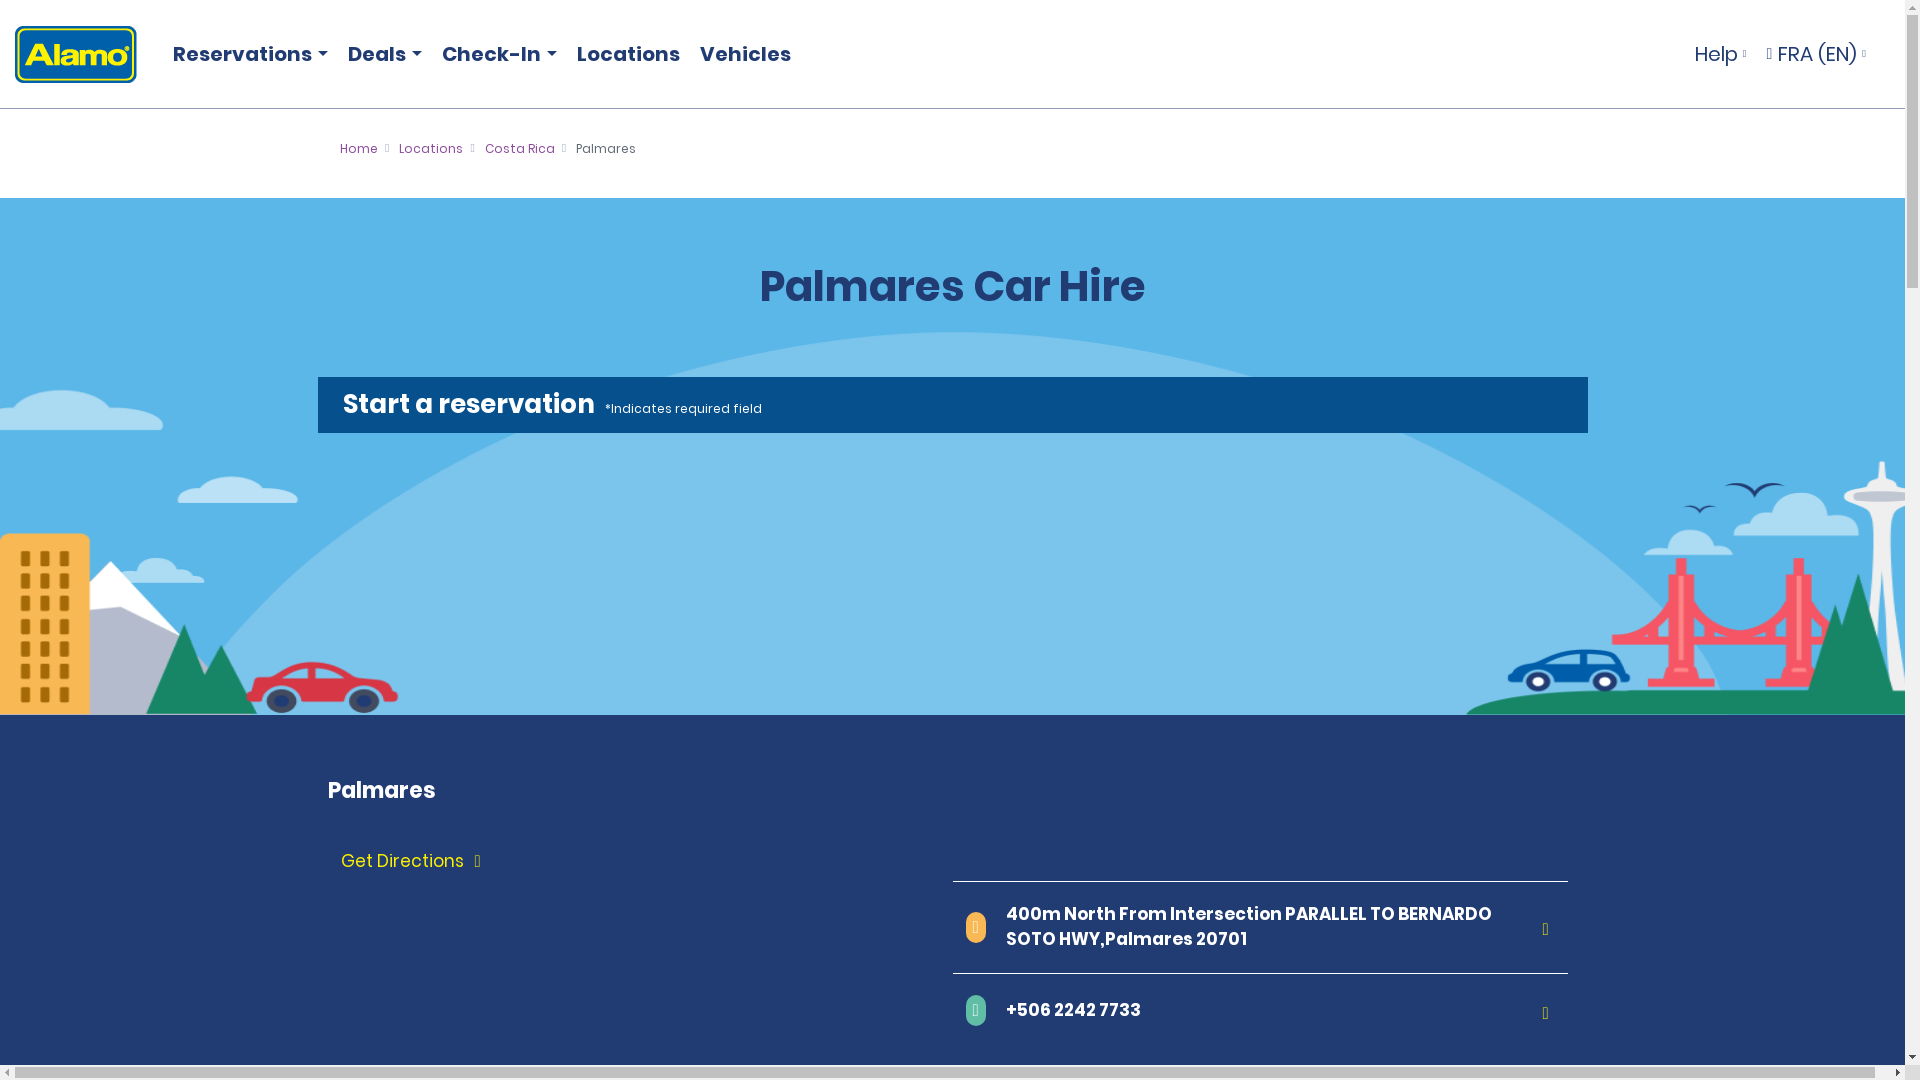 The width and height of the screenshot is (1920, 1080). I want to click on Home, so click(358, 148).